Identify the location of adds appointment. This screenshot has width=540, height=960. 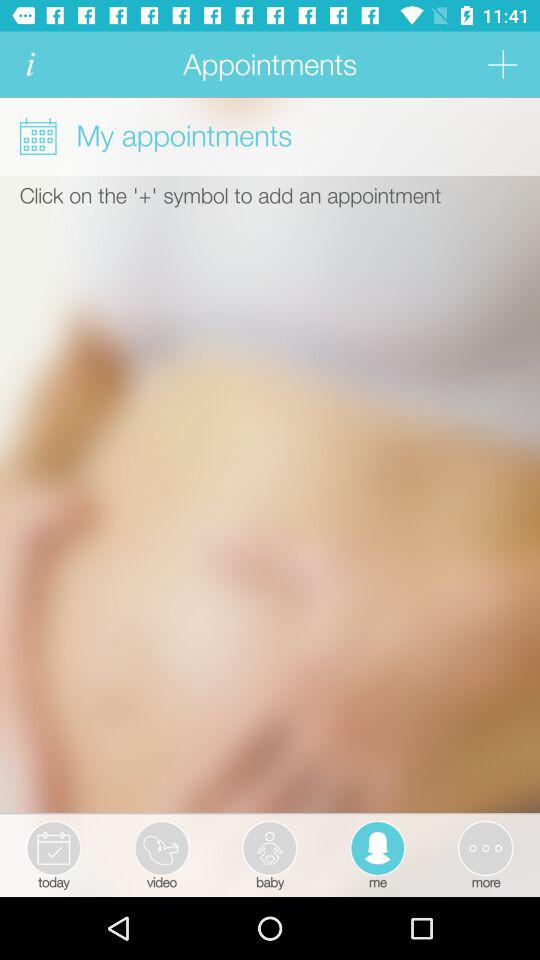
(502, 64).